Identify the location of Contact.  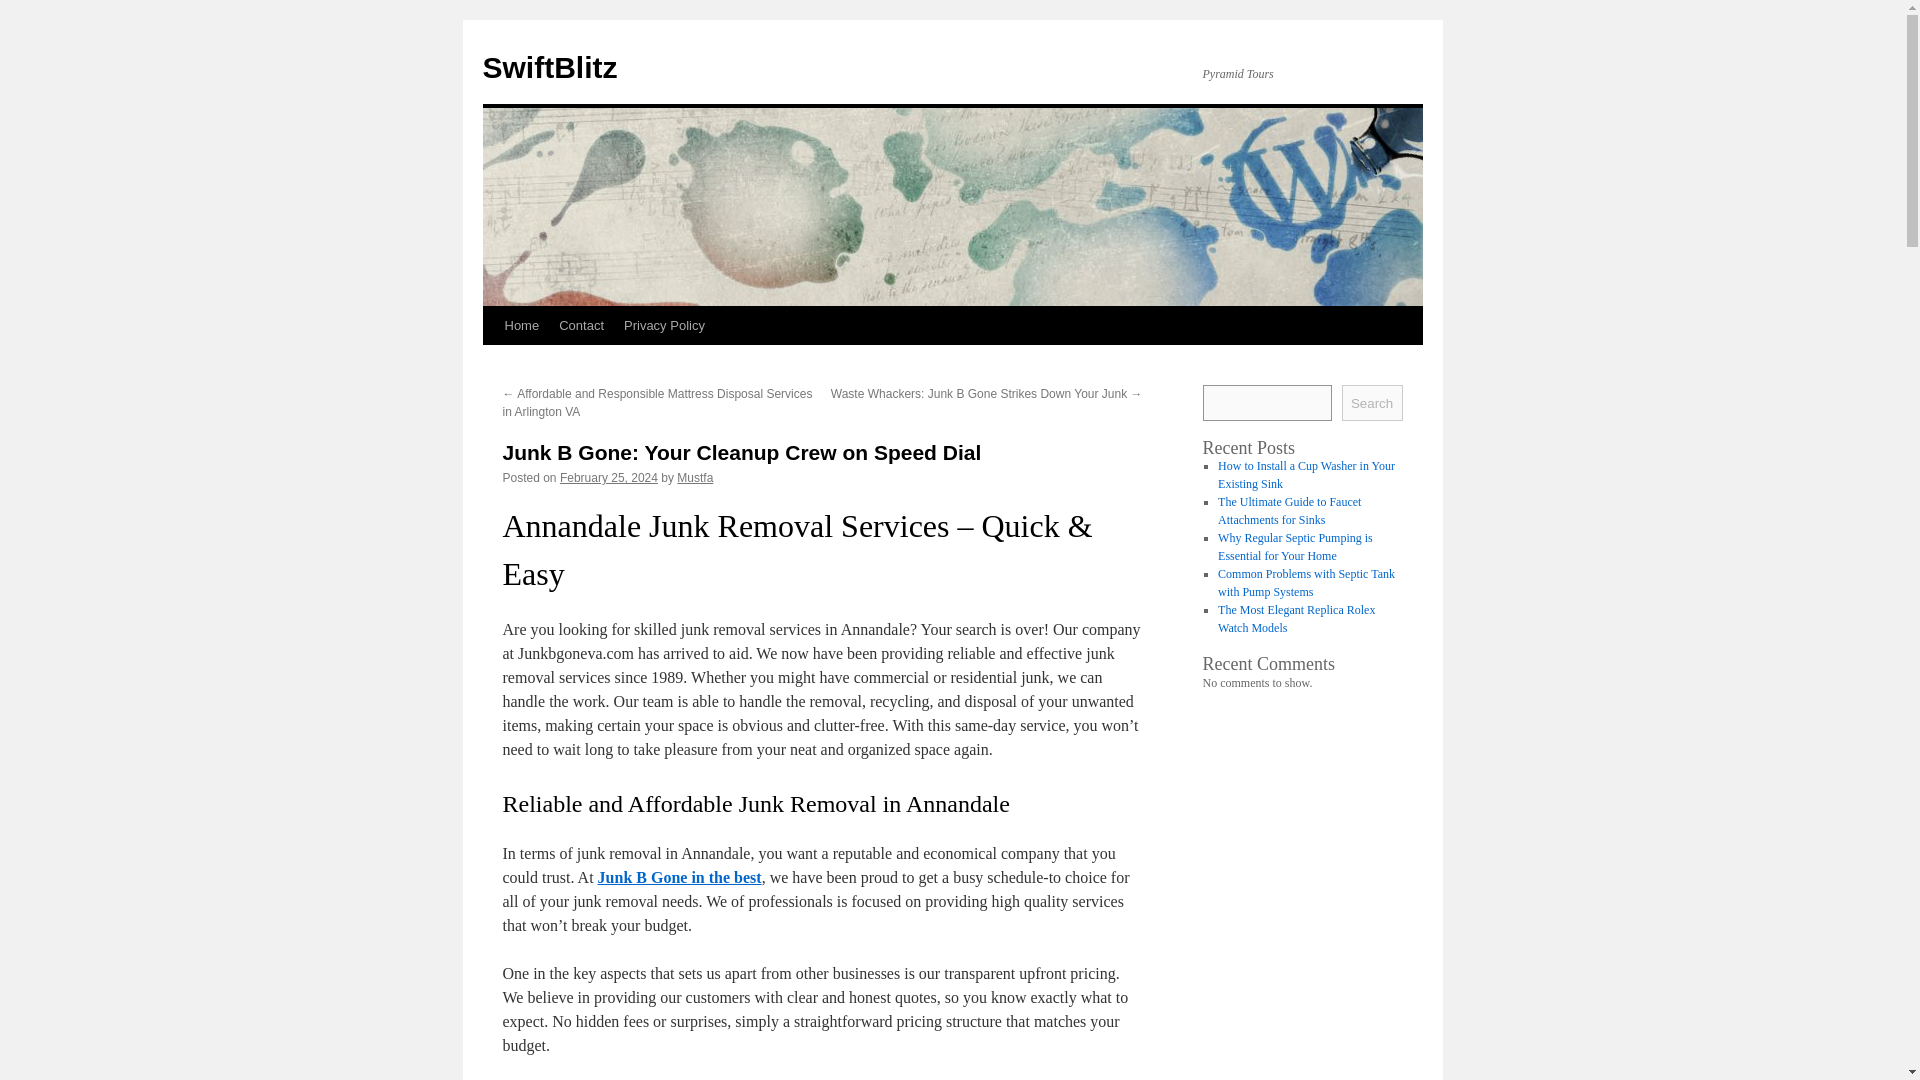
(582, 325).